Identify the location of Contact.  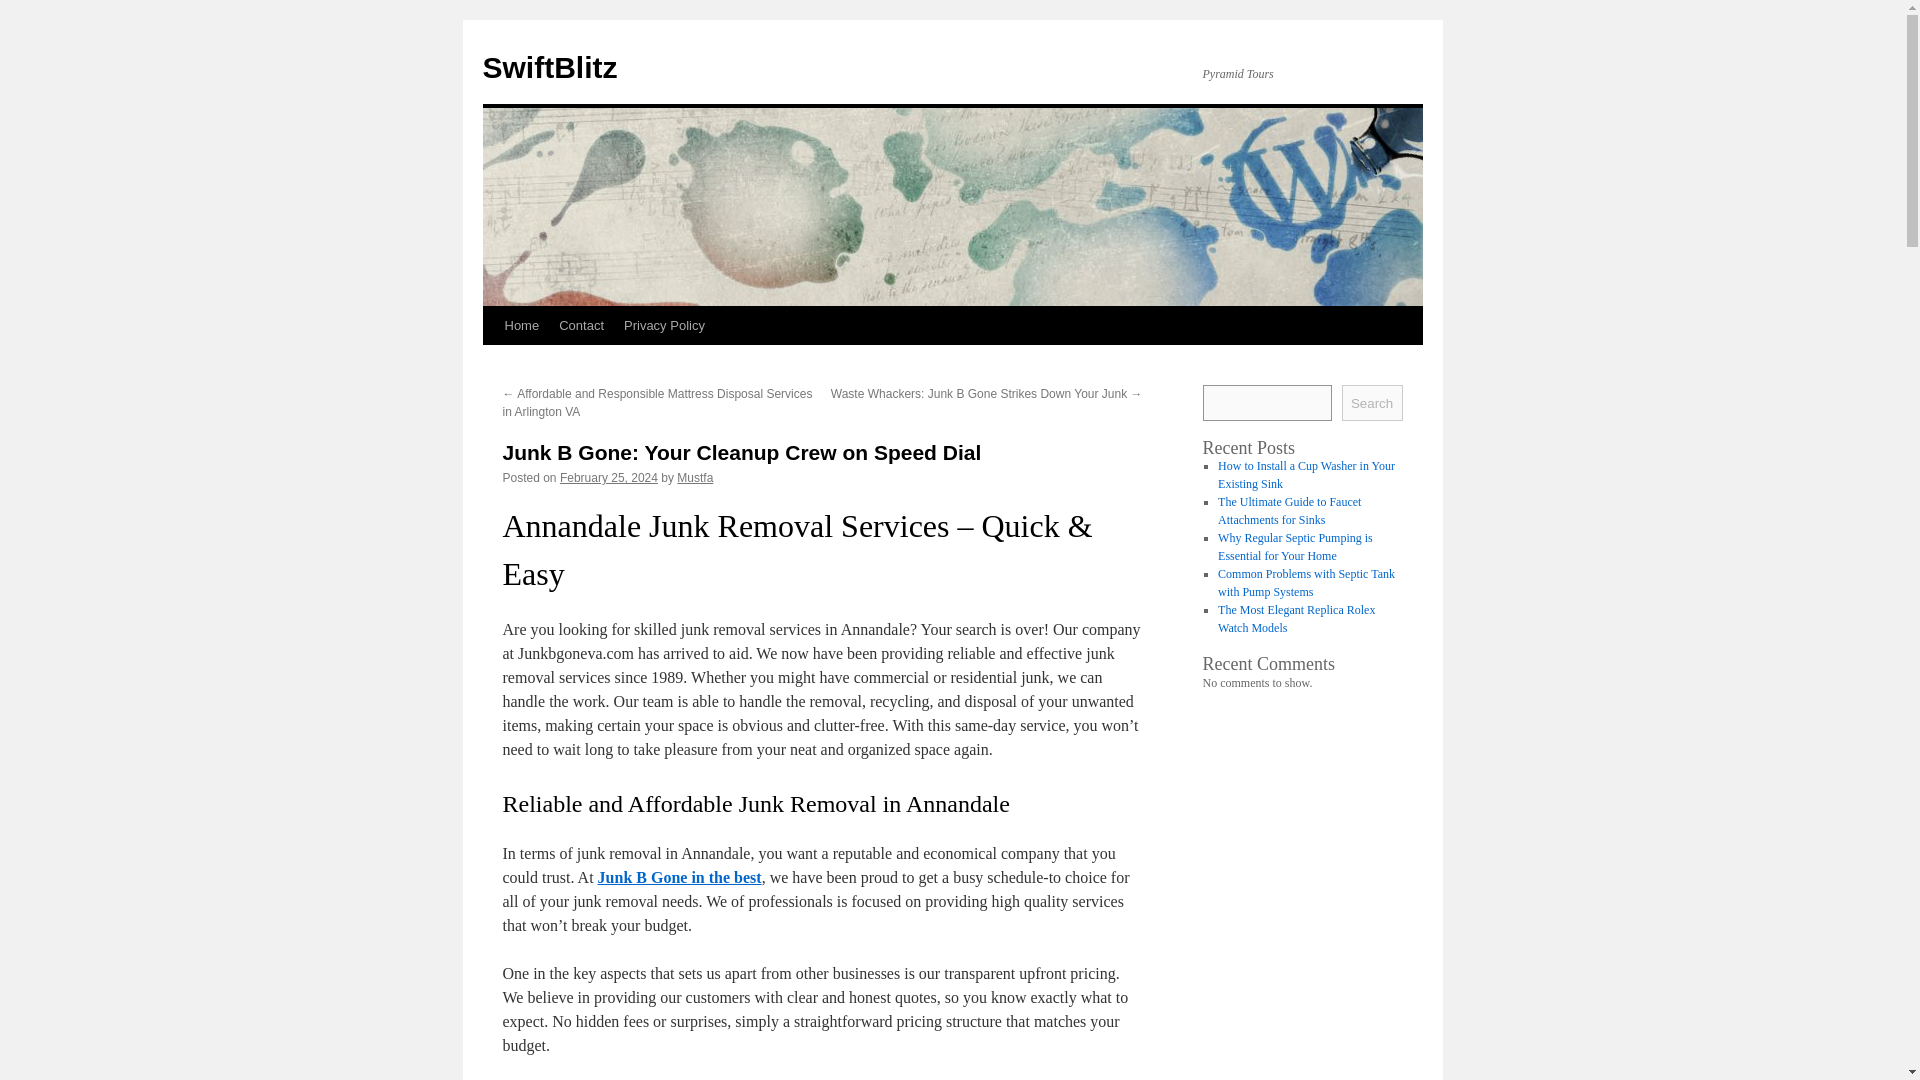
(582, 325).